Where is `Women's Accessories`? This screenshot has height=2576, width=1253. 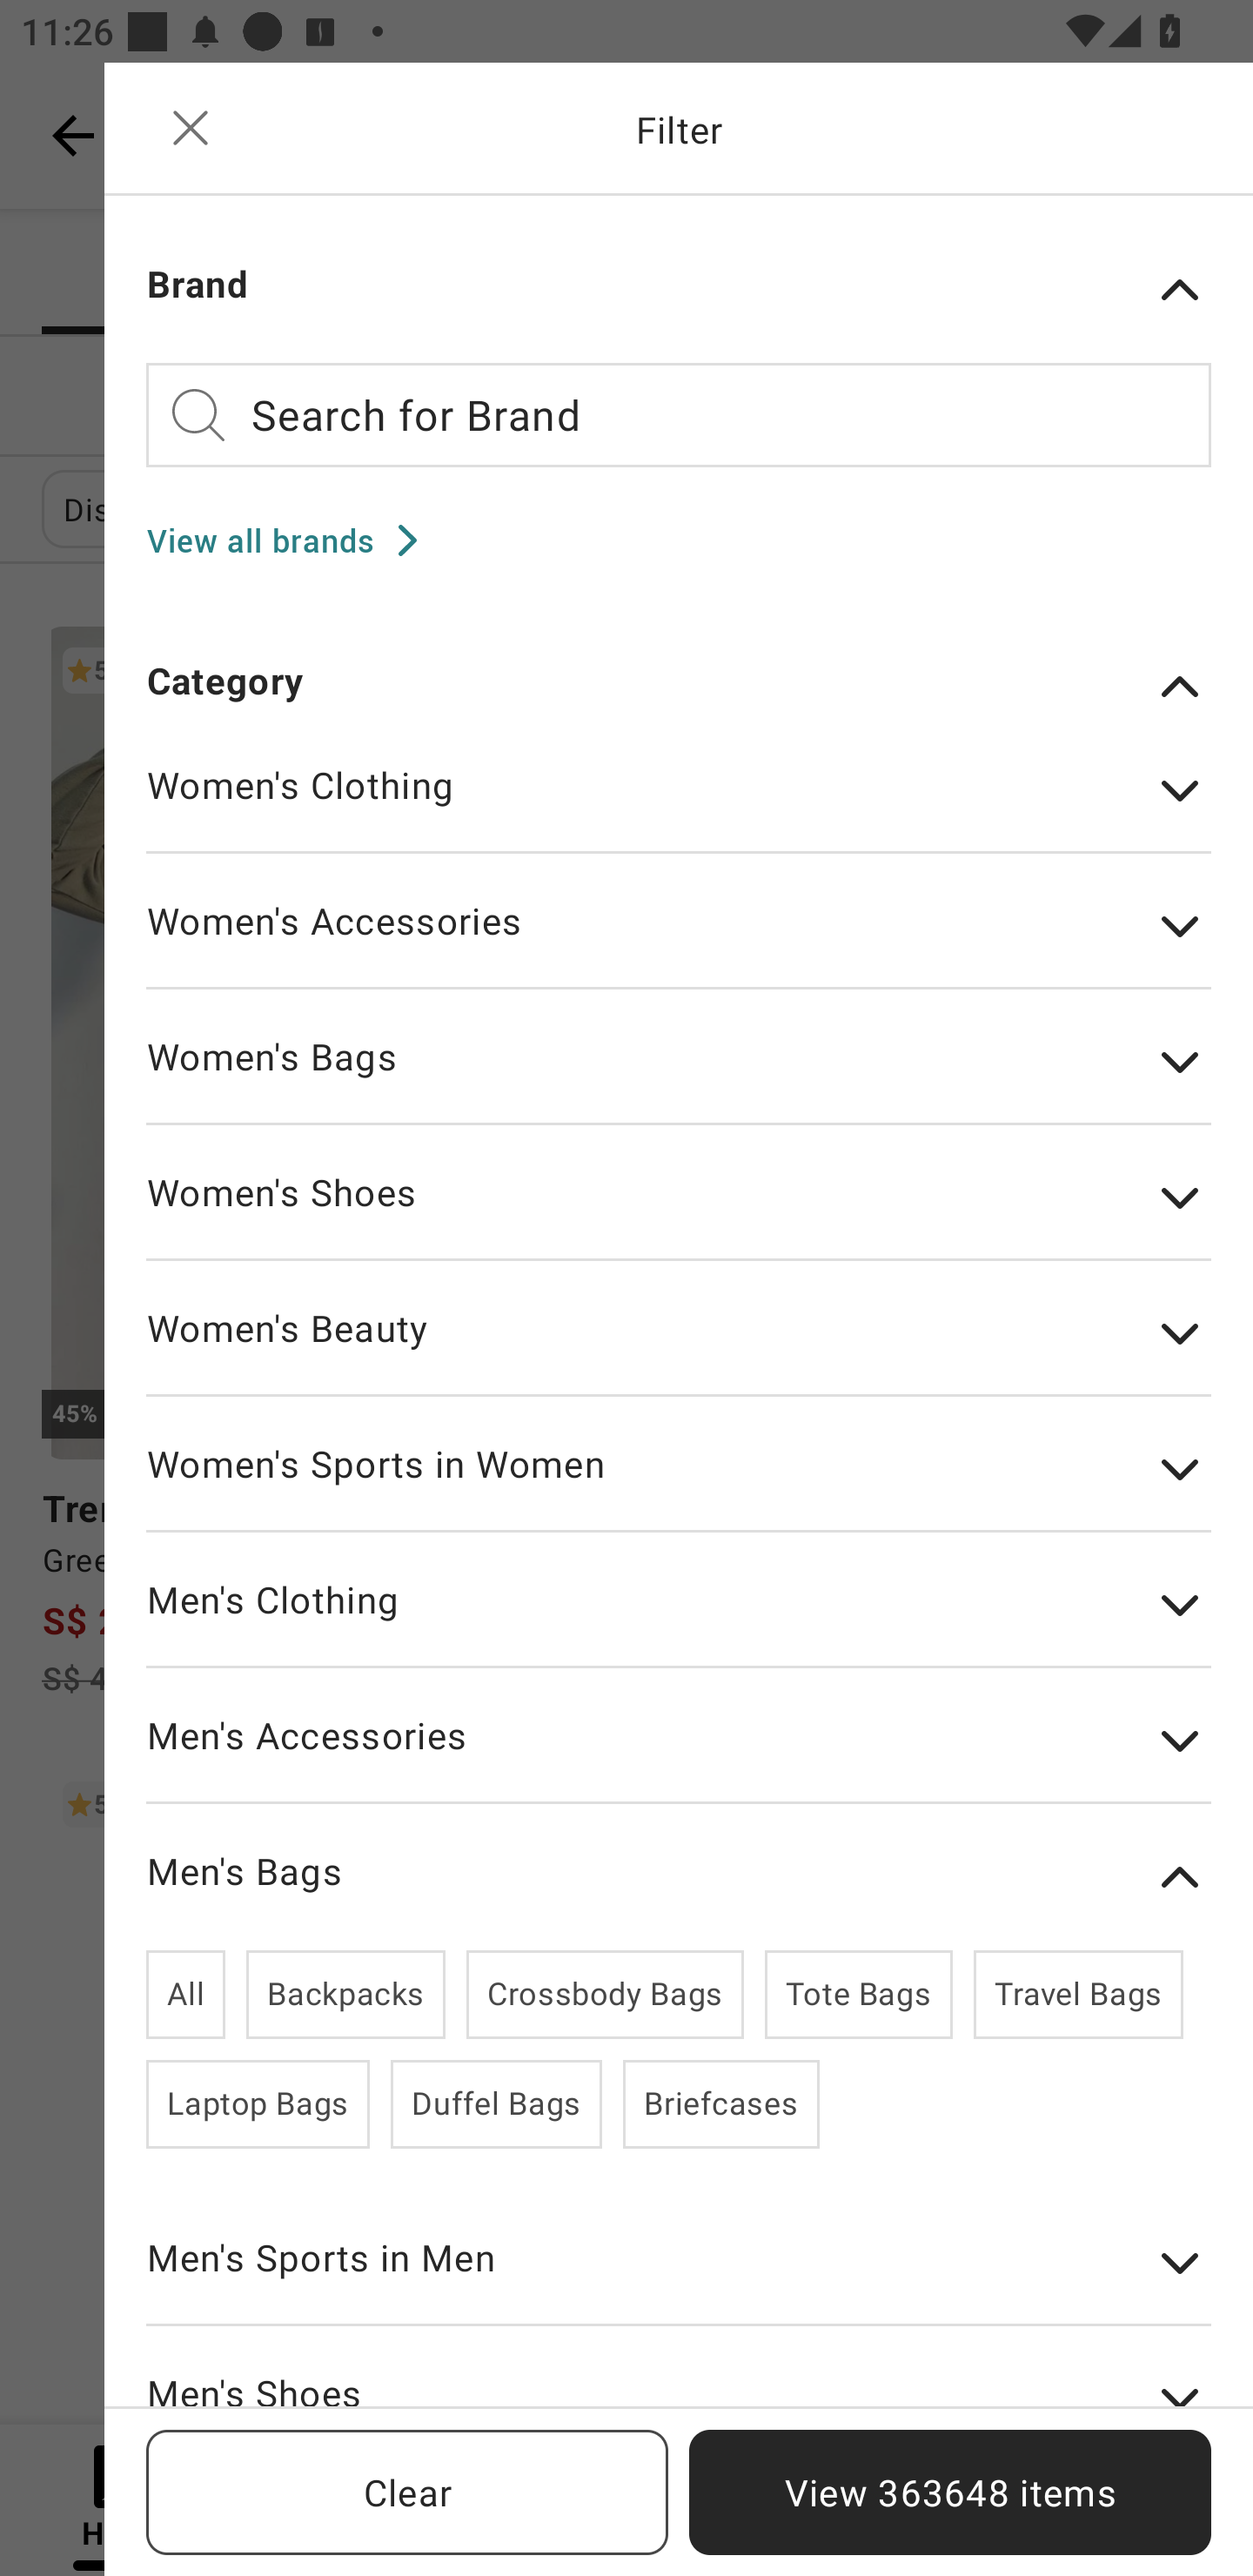
Women's Accessories is located at coordinates (679, 943).